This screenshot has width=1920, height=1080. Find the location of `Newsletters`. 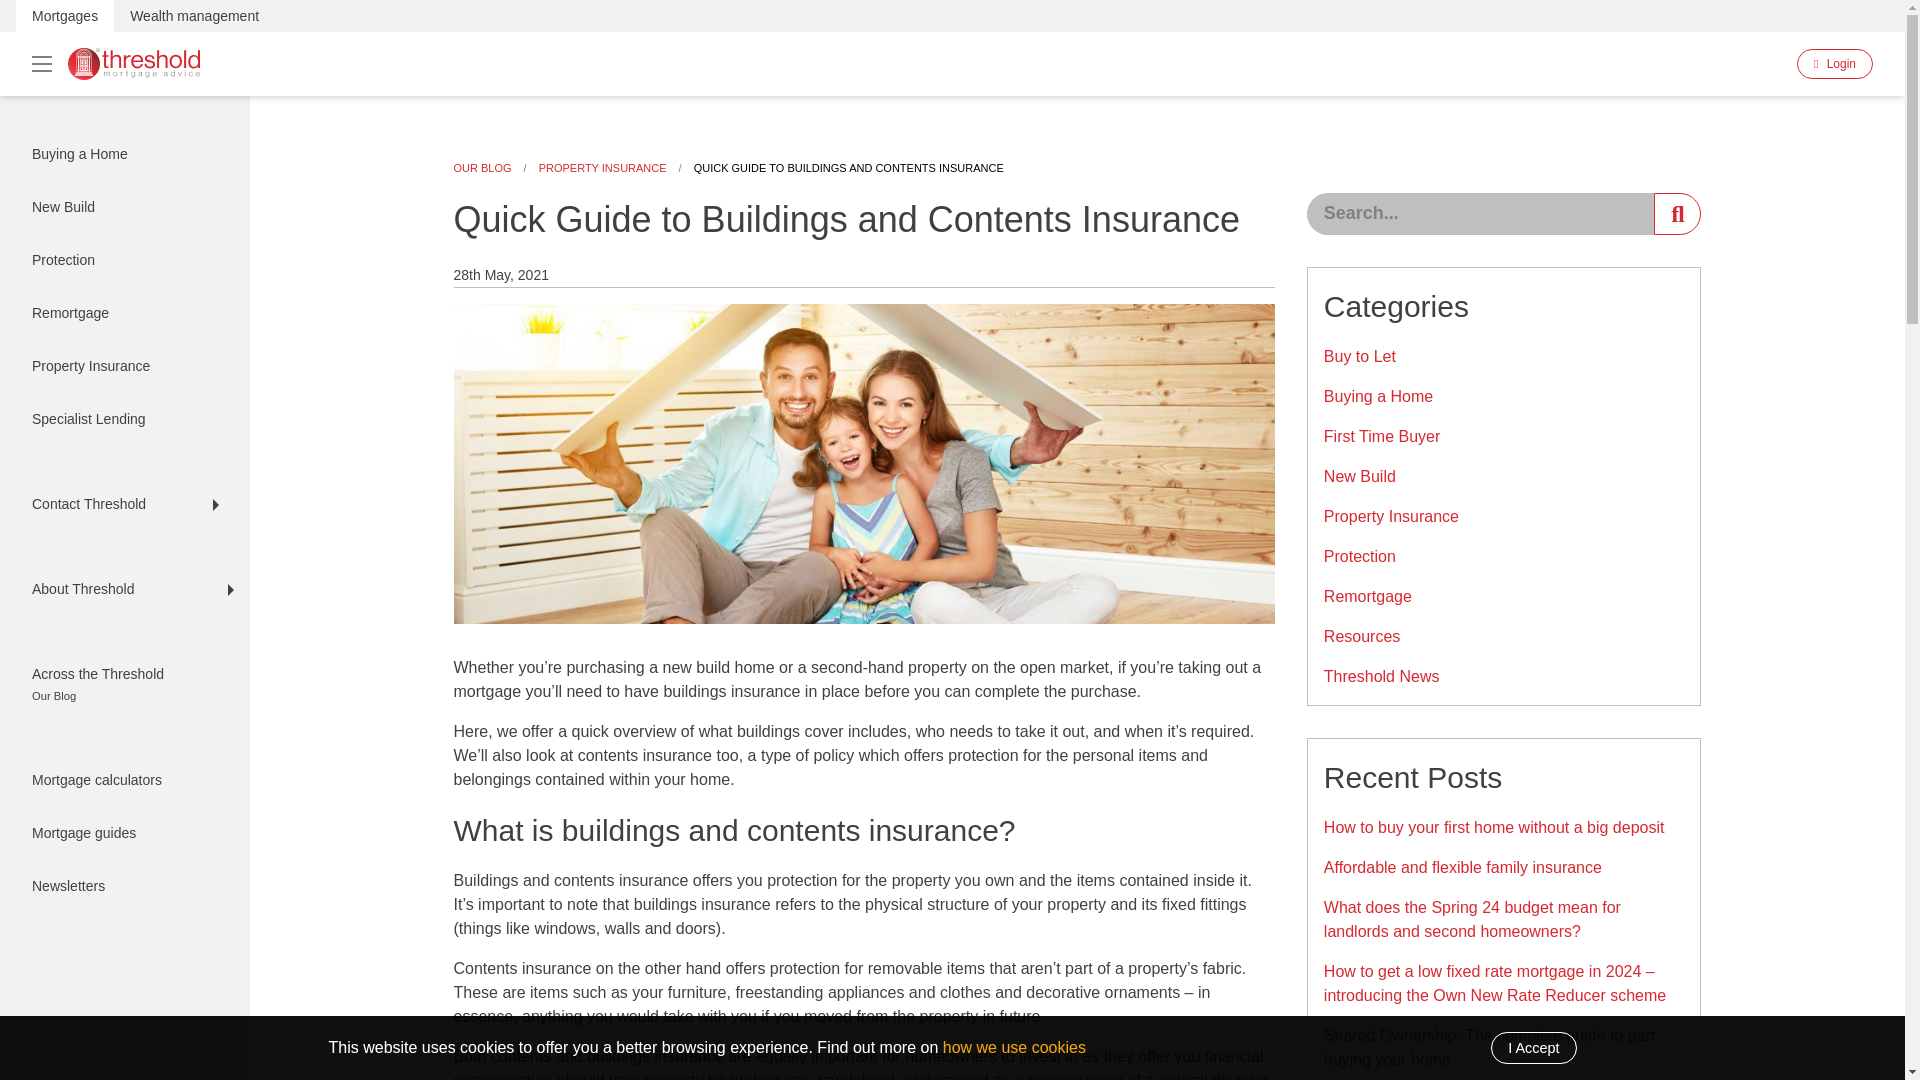

Newsletters is located at coordinates (124, 886).